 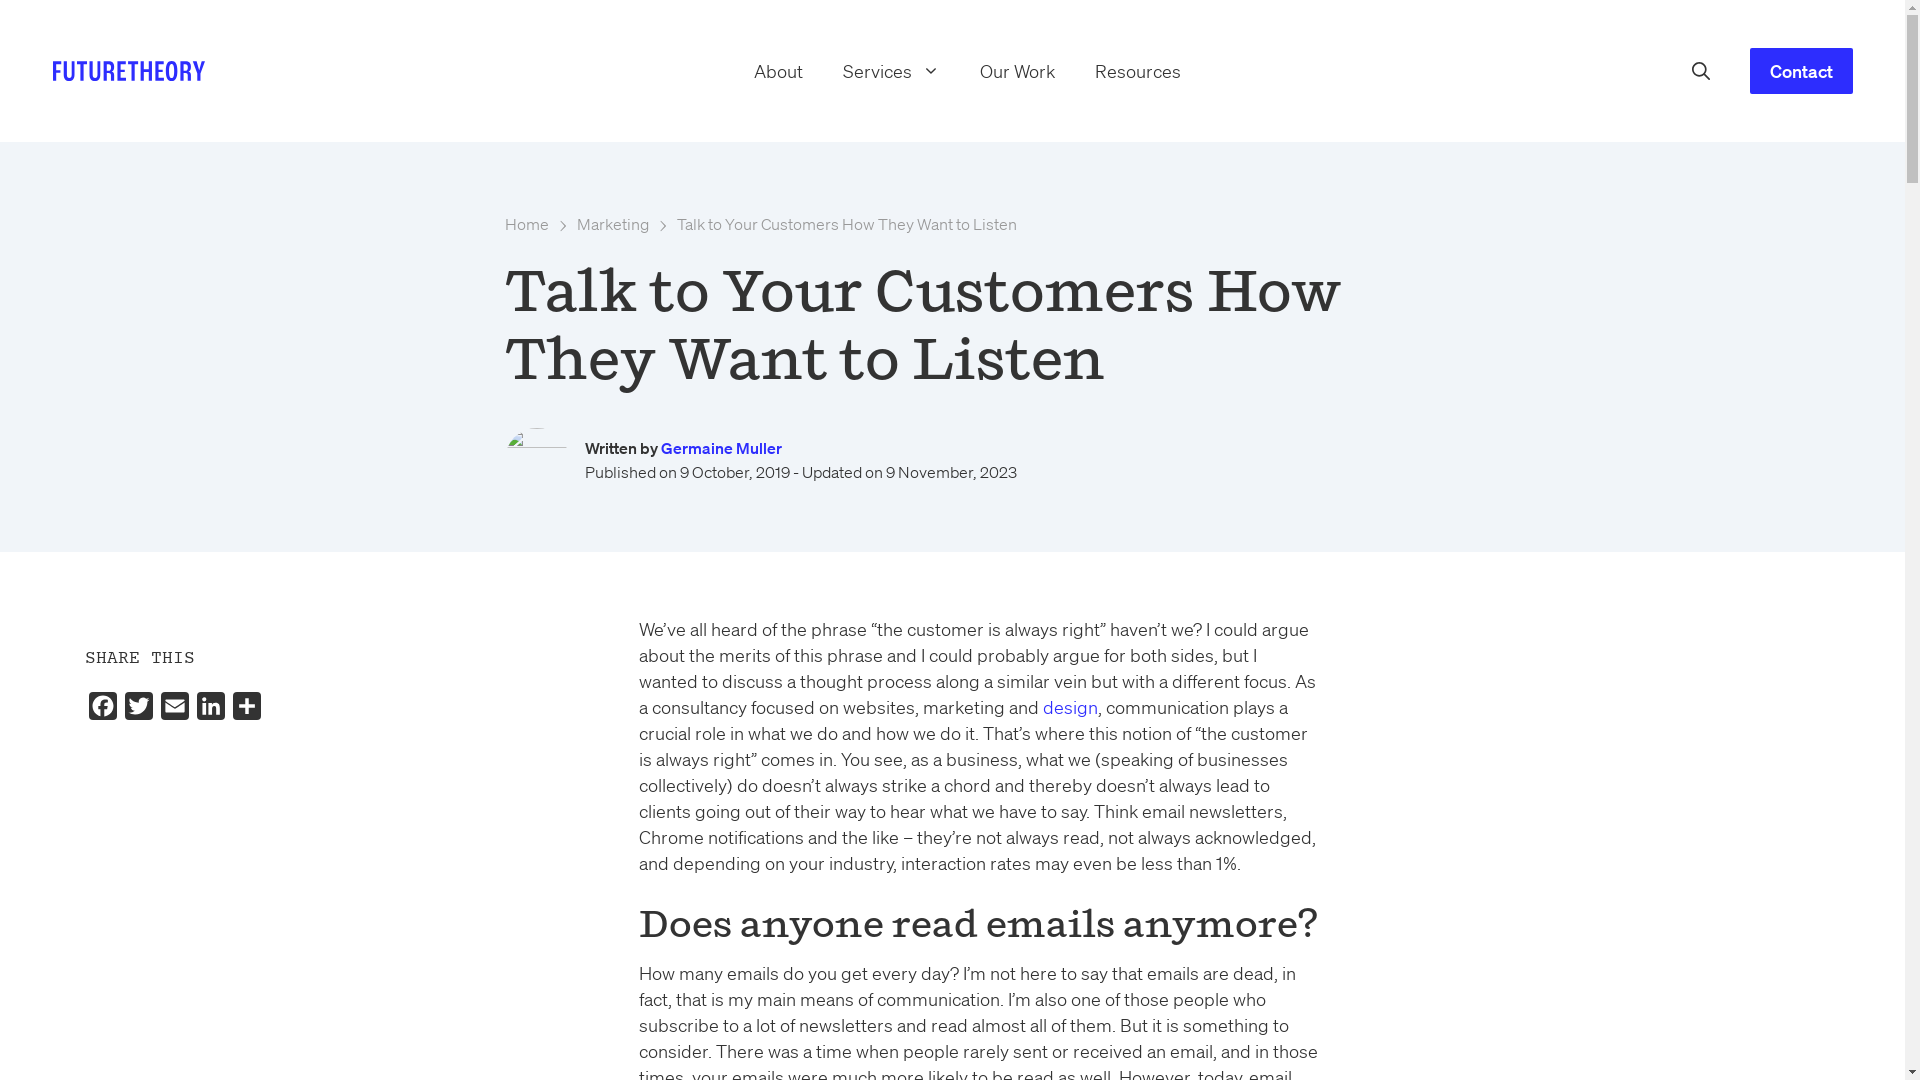 What do you see at coordinates (892, 71) in the screenshot?
I see `Services` at bounding box center [892, 71].